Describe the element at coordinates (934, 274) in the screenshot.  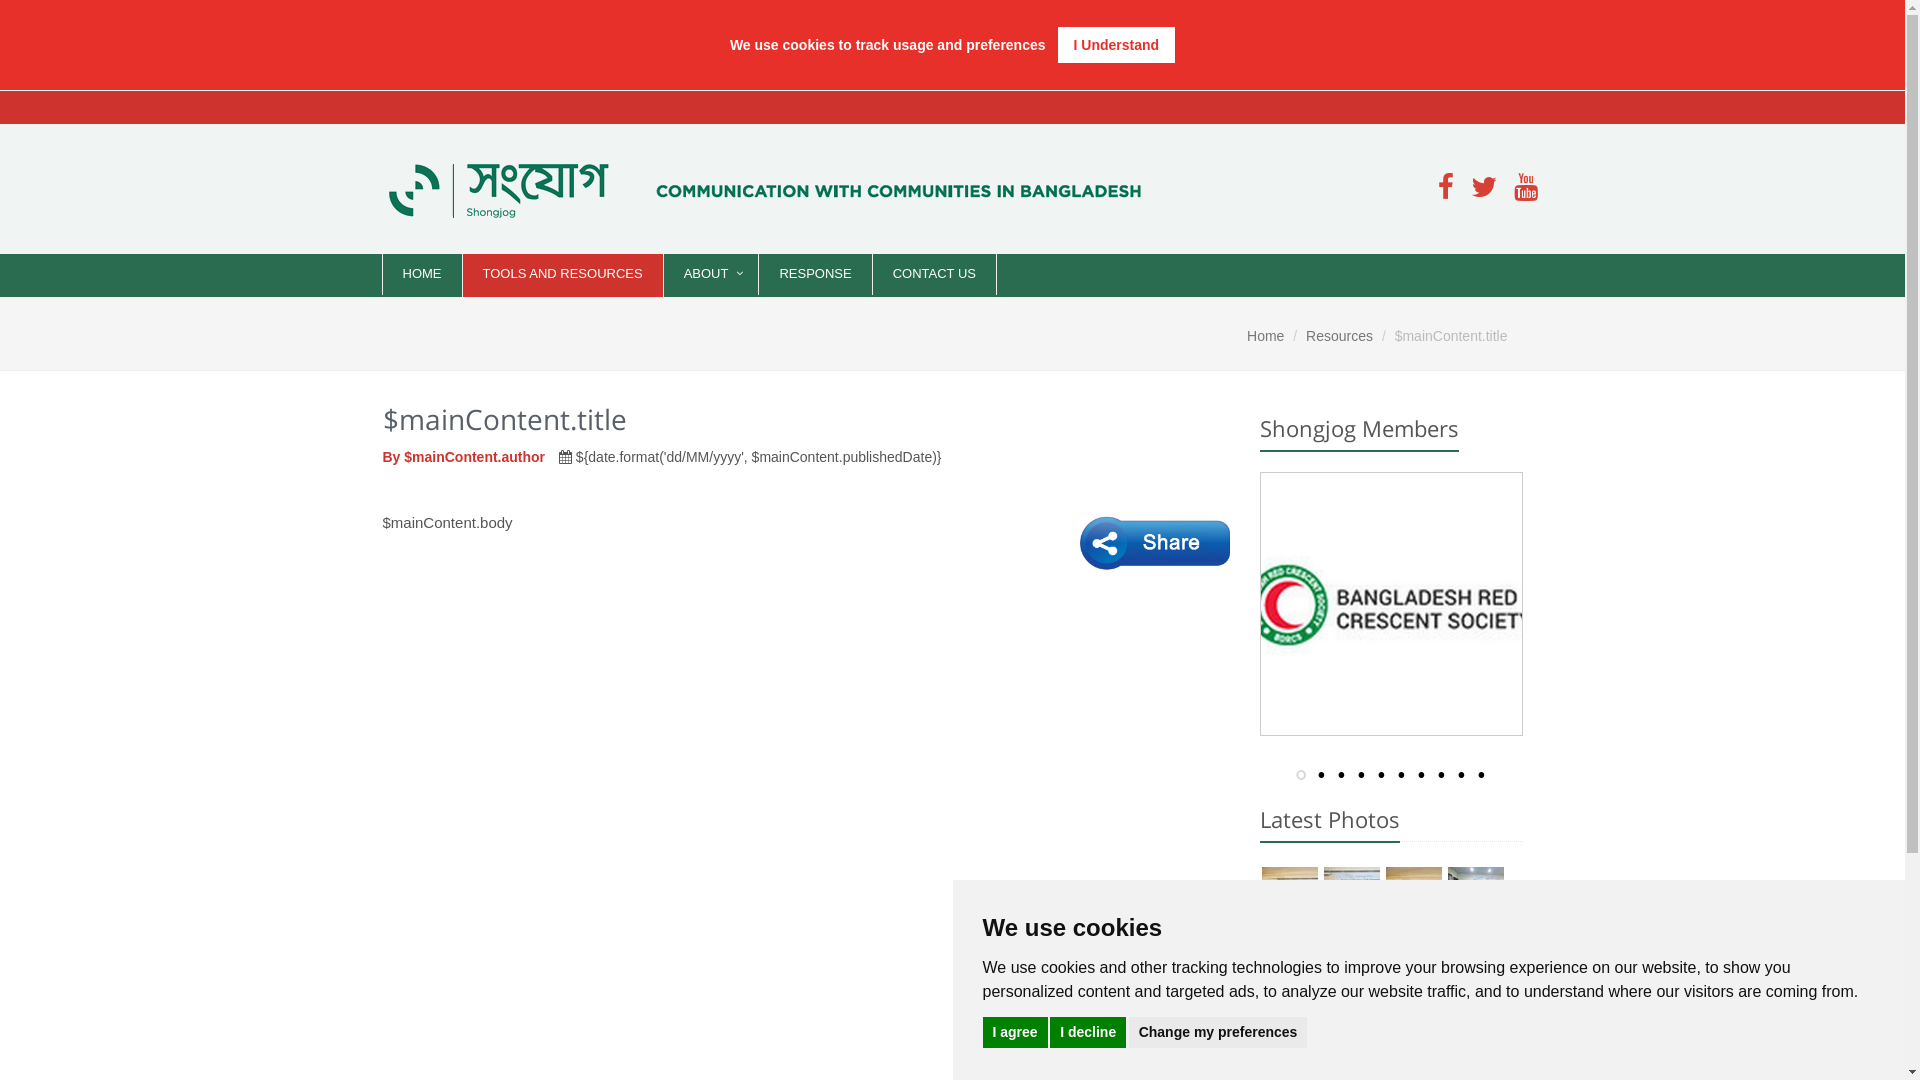
I see `CONTACT US` at that location.